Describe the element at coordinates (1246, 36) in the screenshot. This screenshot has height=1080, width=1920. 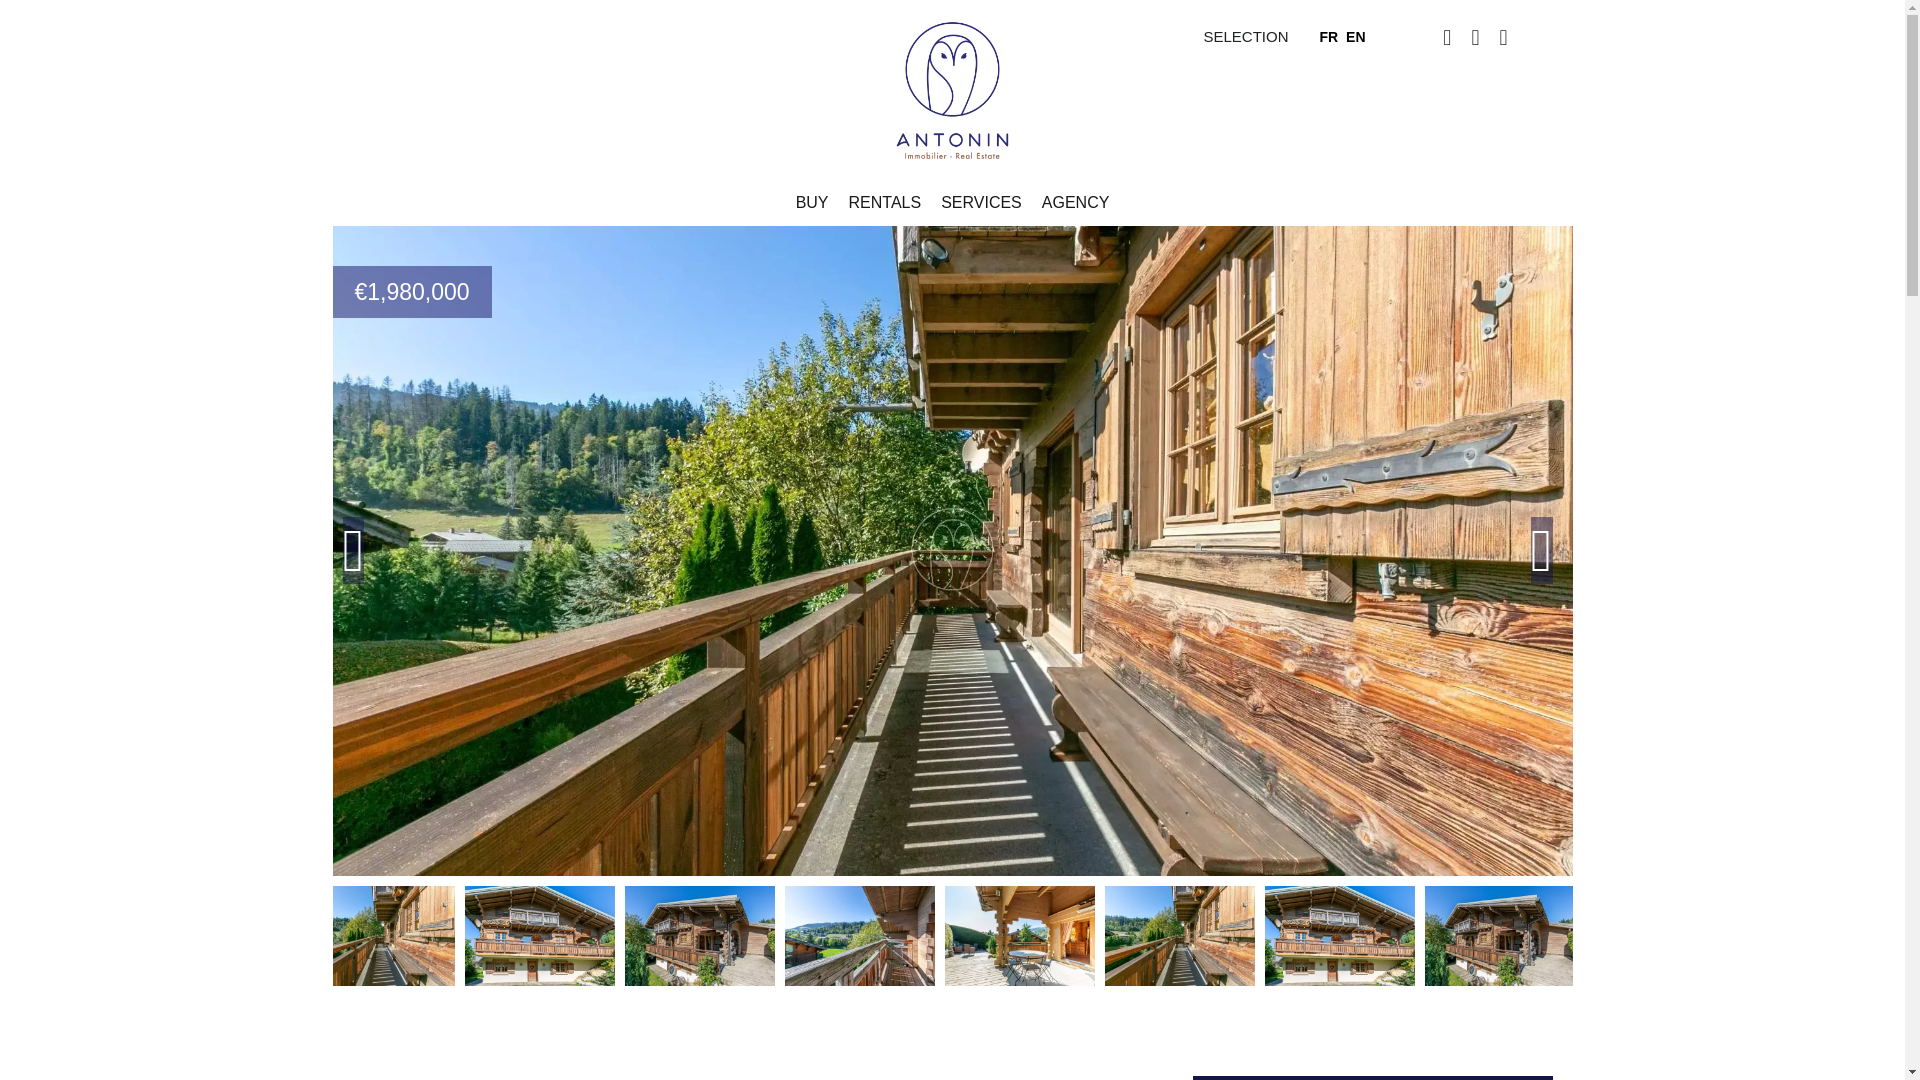
I see `SELECTION` at that location.